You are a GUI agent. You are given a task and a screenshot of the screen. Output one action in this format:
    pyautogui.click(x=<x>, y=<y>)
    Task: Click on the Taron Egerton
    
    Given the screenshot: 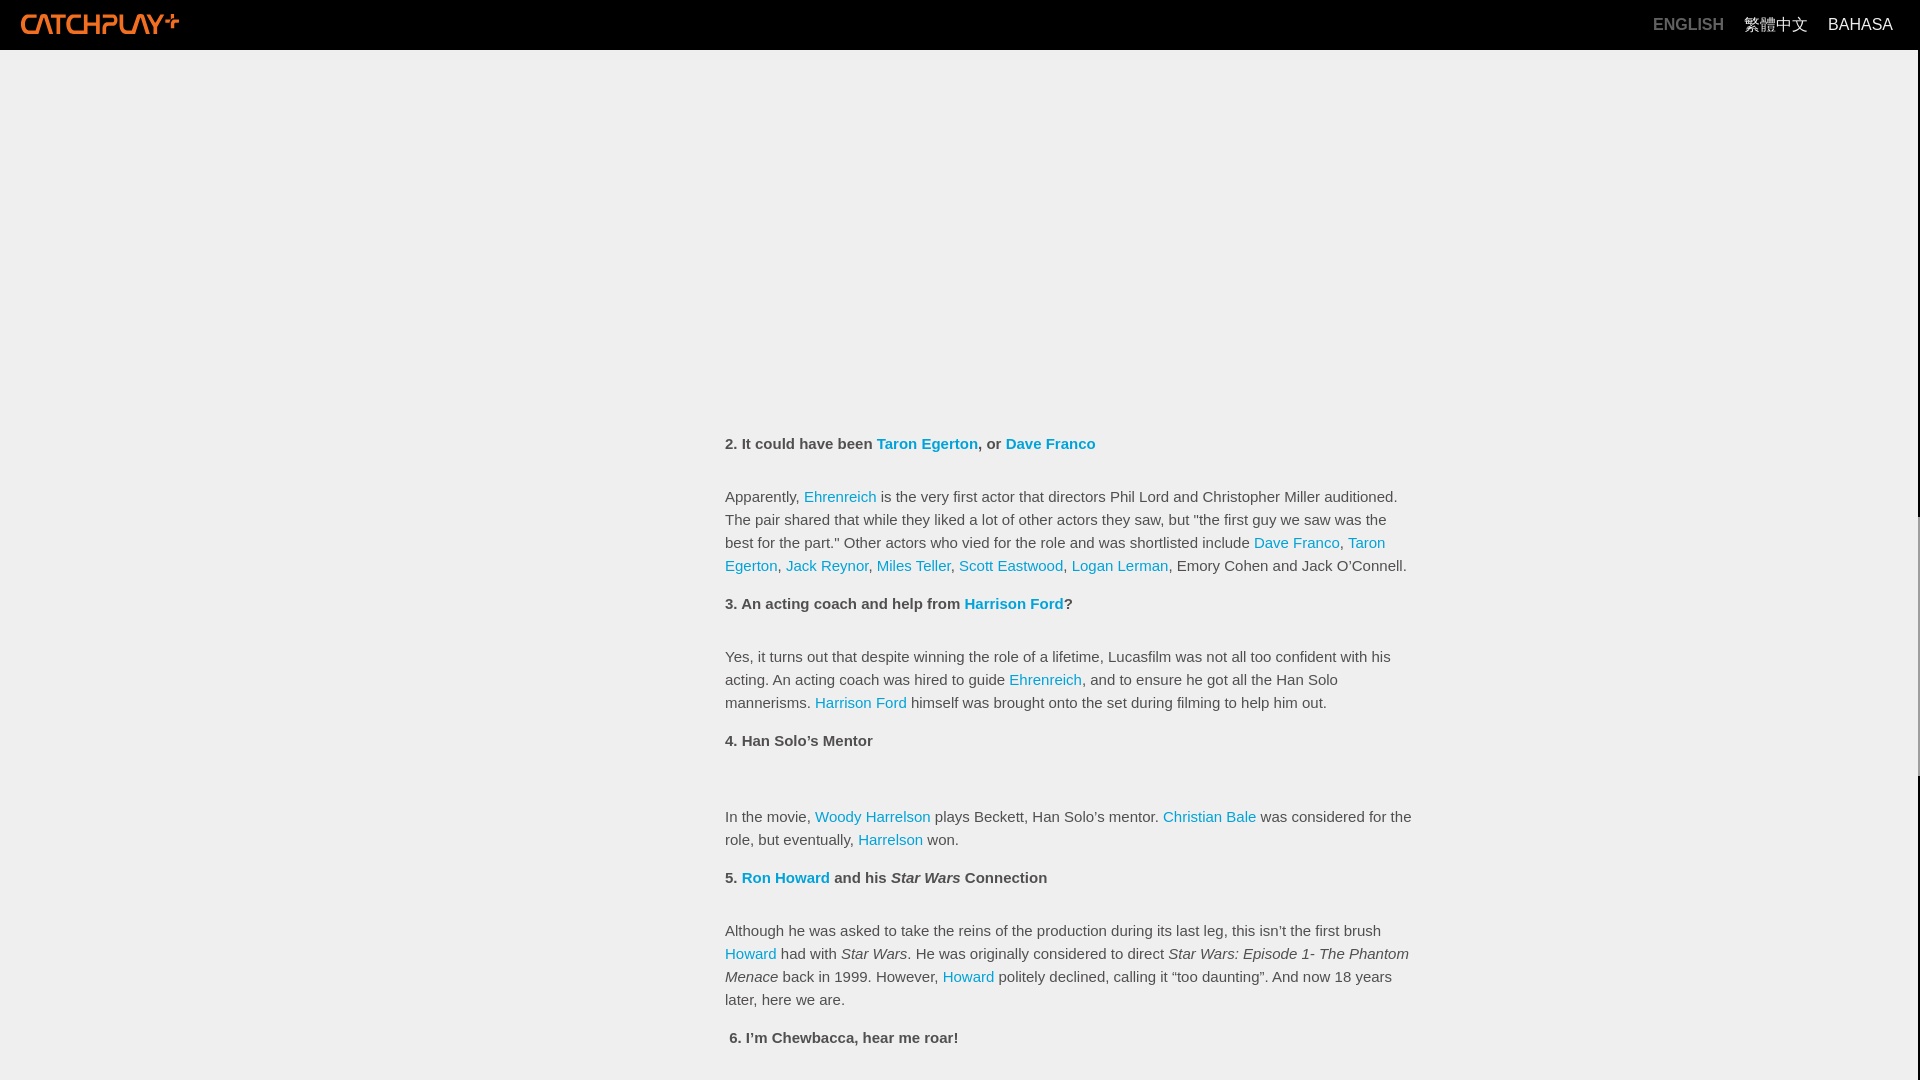 What is the action you would take?
    pyautogui.click(x=927, y=444)
    